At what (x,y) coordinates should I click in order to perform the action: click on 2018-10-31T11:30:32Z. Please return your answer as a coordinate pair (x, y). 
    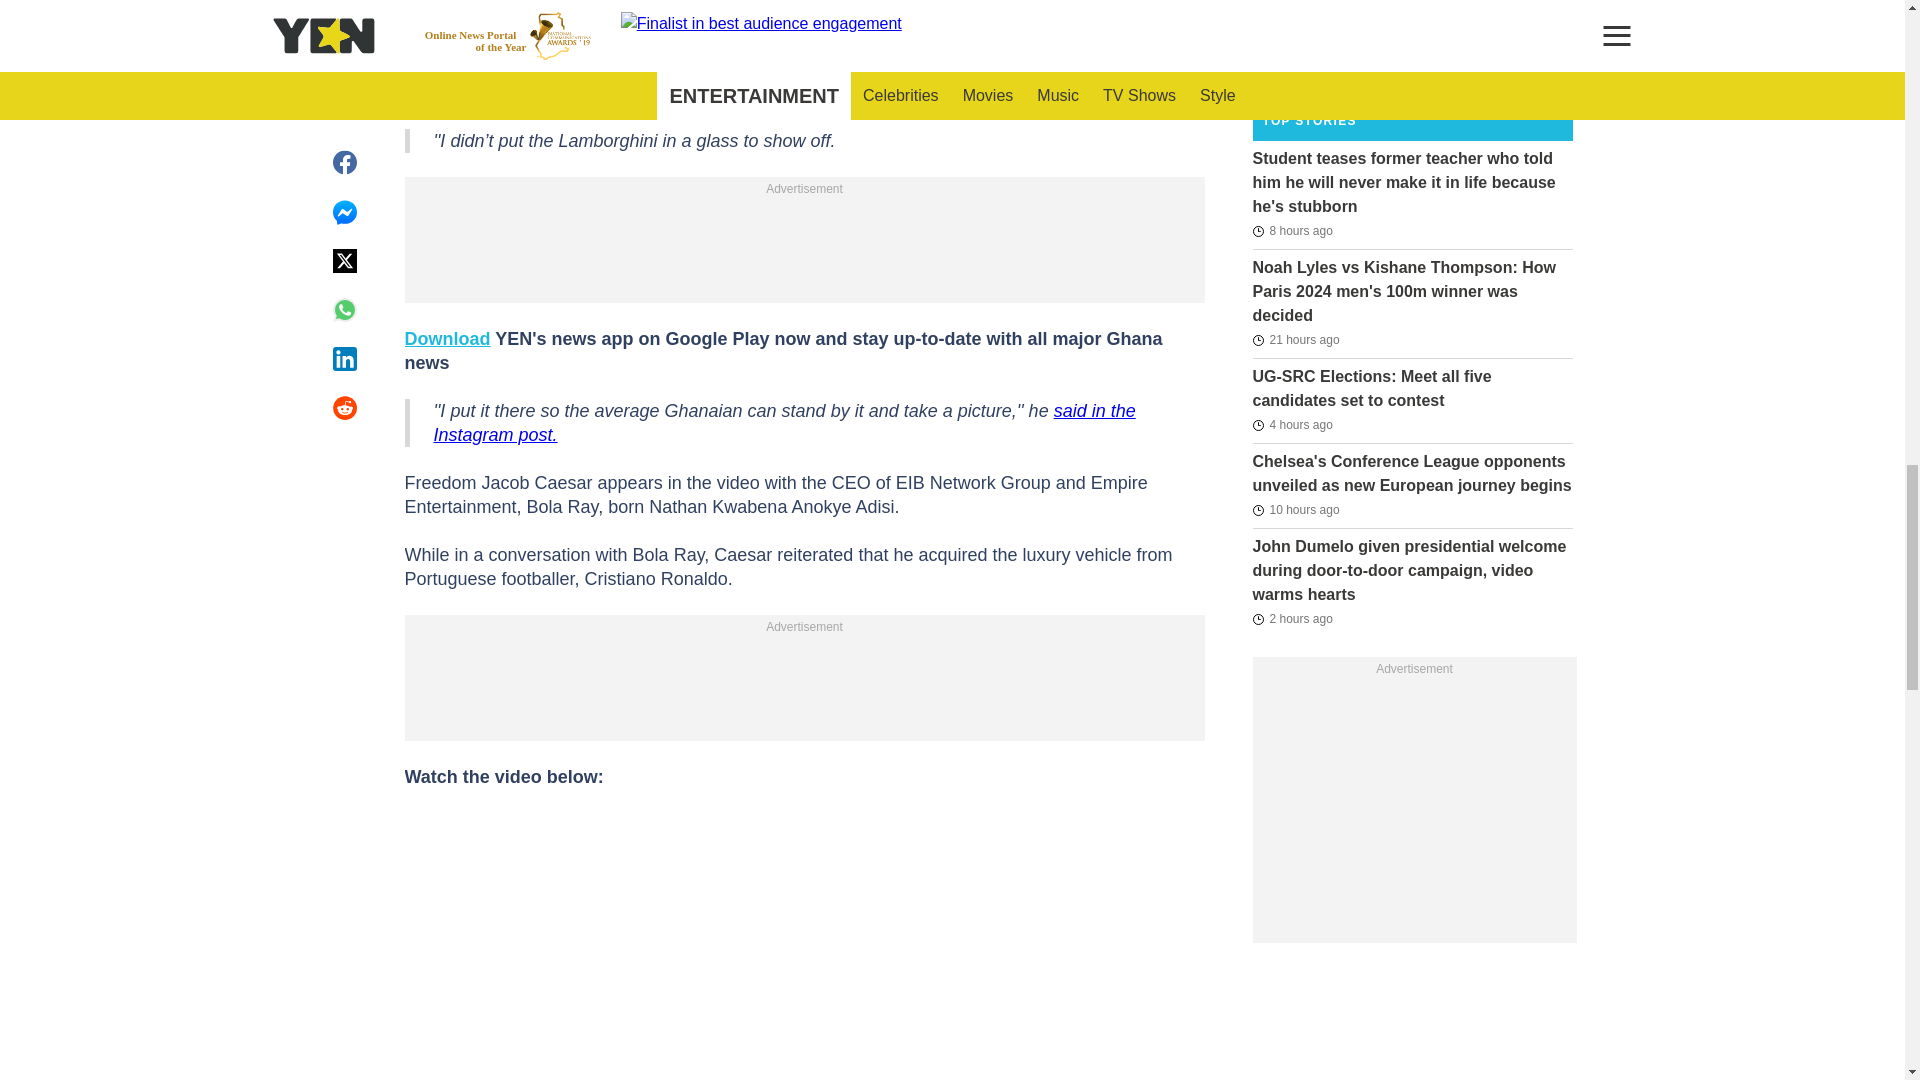
    Looking at the image, I should click on (1292, 62).